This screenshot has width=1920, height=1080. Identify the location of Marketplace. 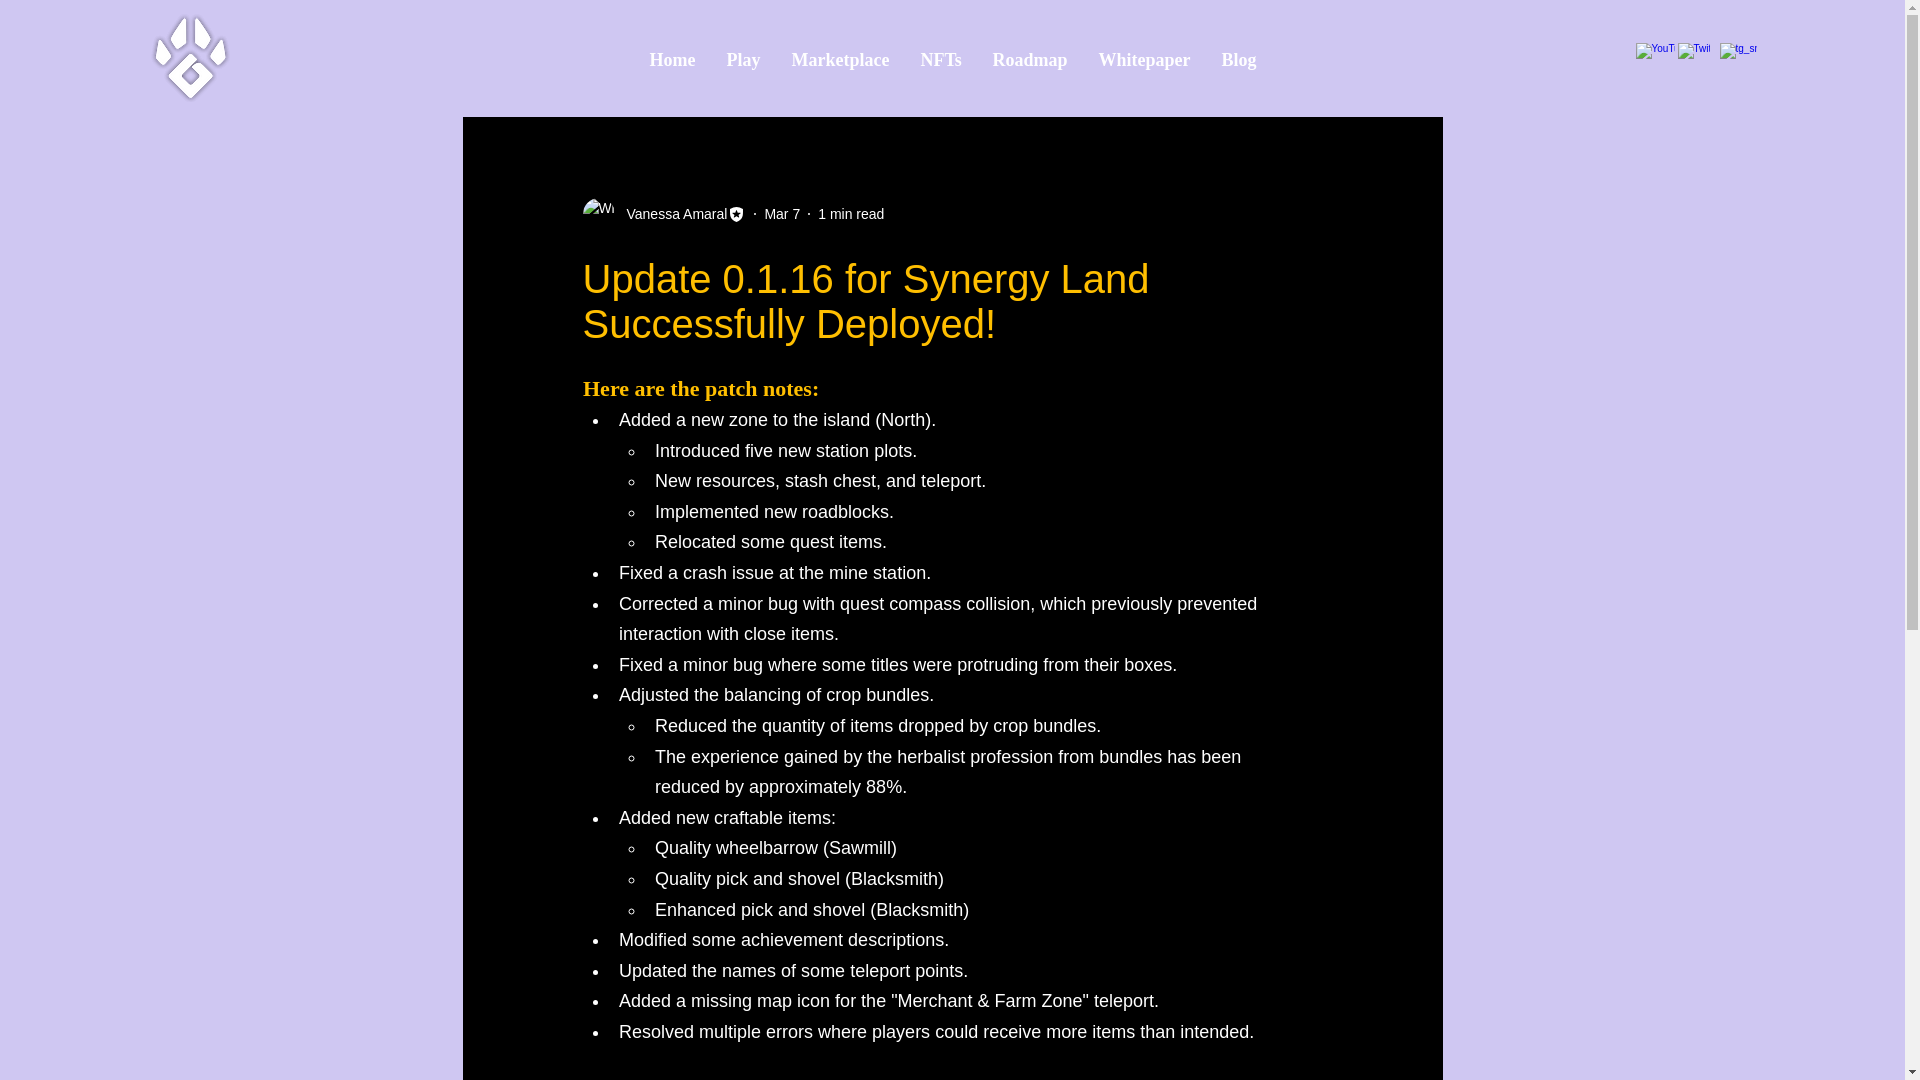
(840, 59).